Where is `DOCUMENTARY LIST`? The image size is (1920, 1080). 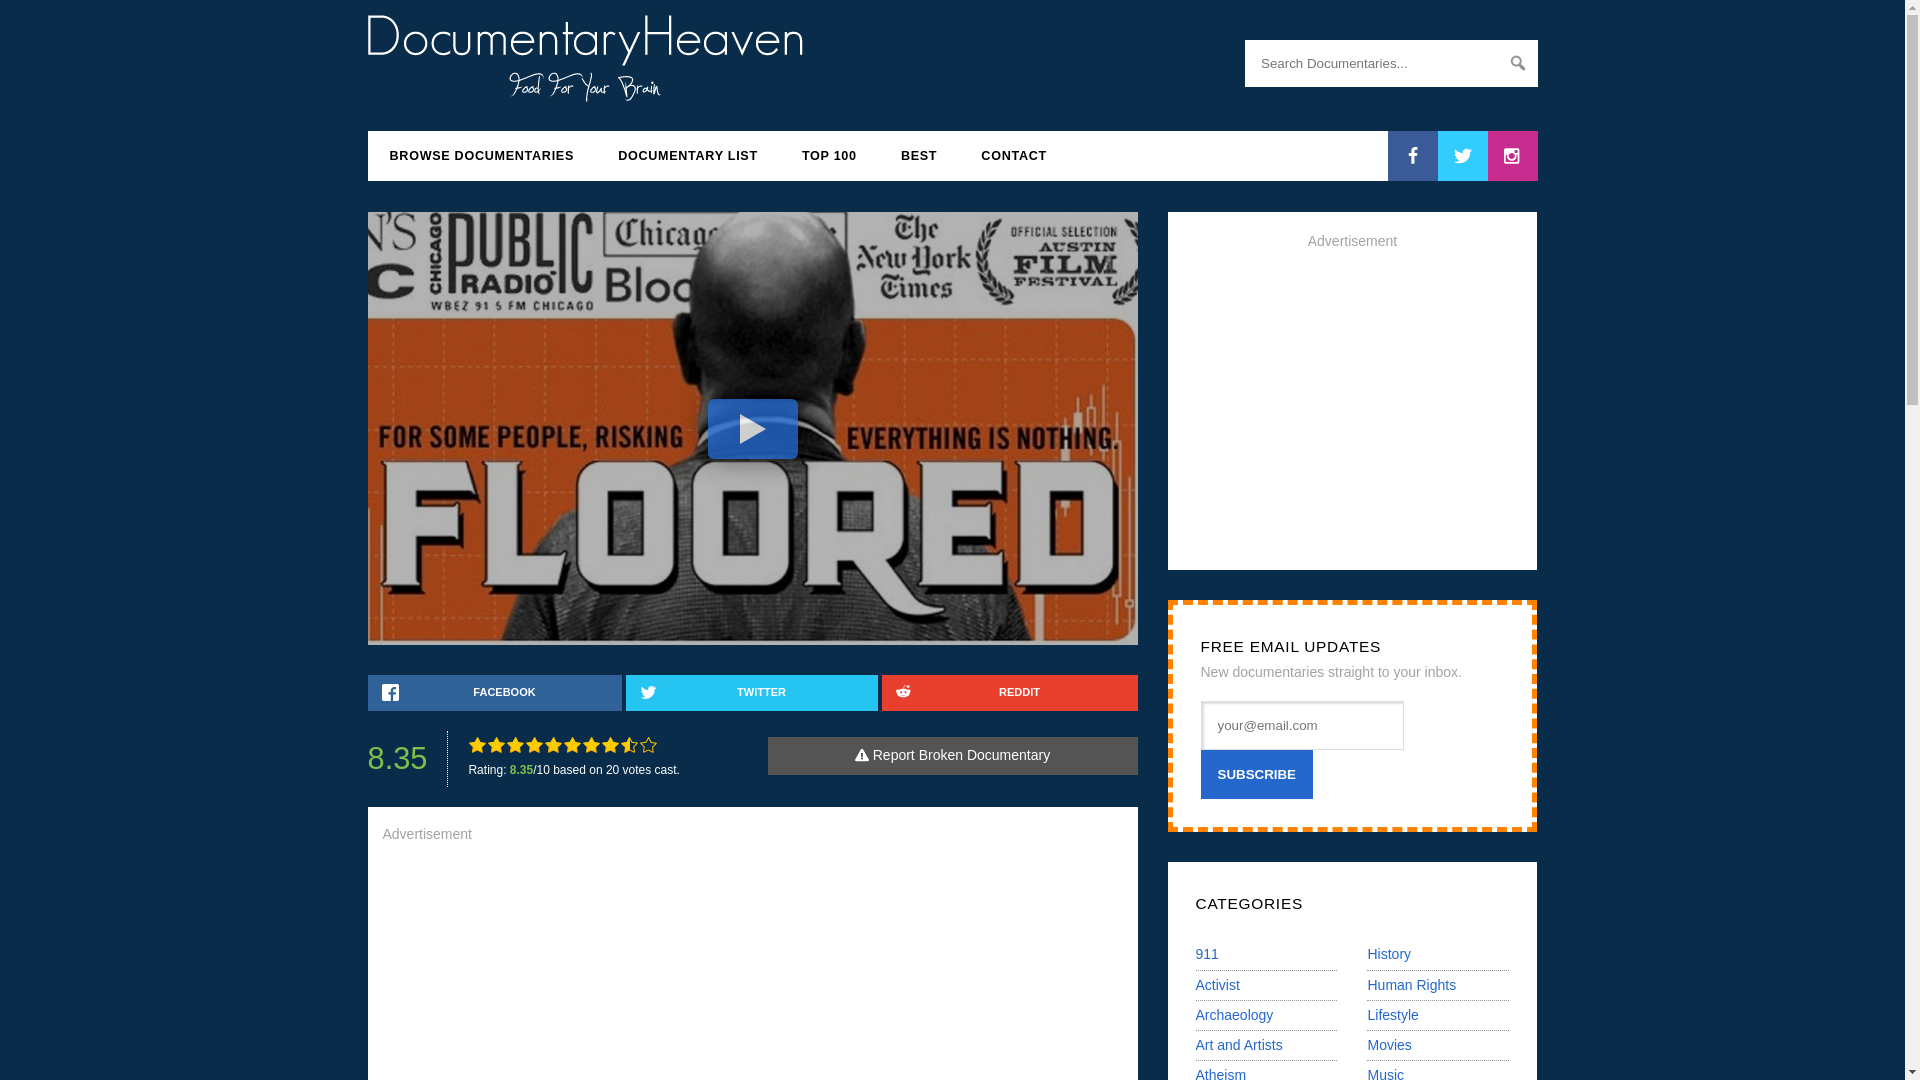
DOCUMENTARY LIST is located at coordinates (687, 156).